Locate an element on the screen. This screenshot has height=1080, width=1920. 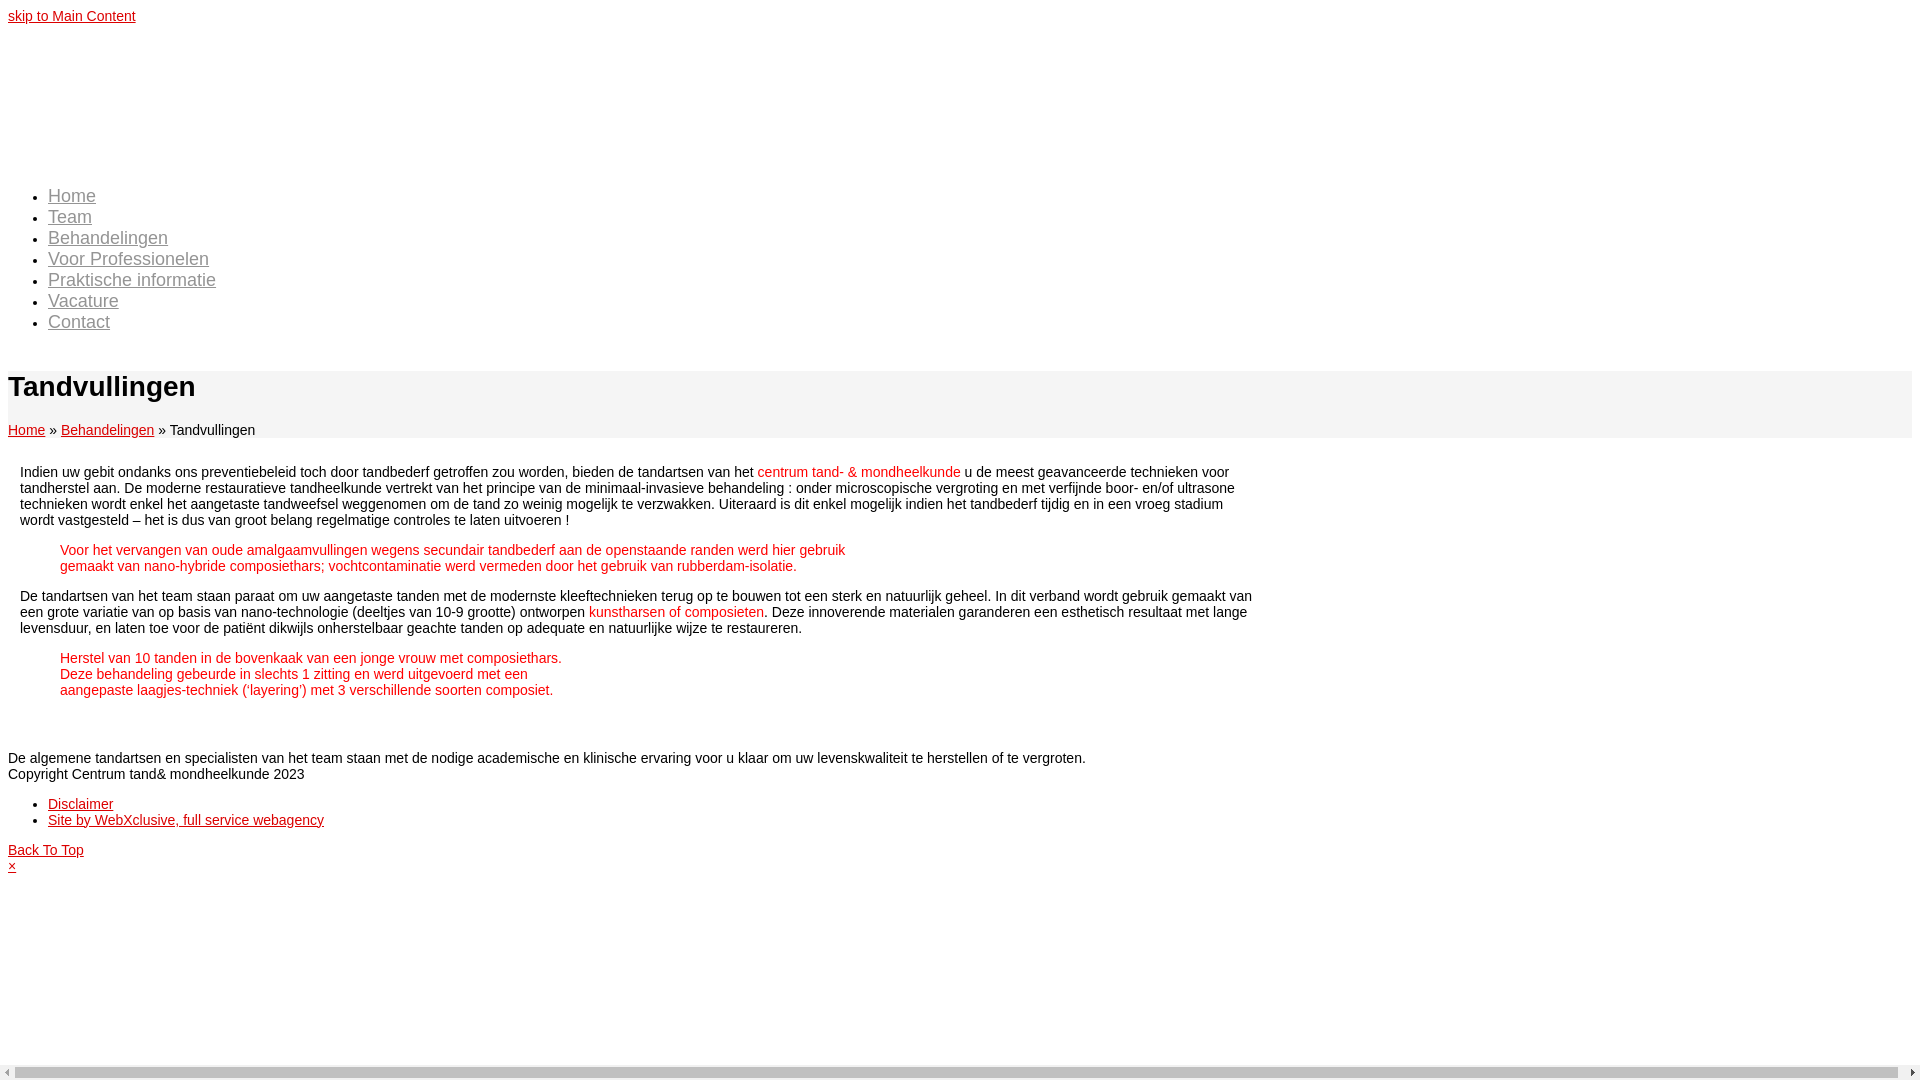
Team is located at coordinates (70, 218).